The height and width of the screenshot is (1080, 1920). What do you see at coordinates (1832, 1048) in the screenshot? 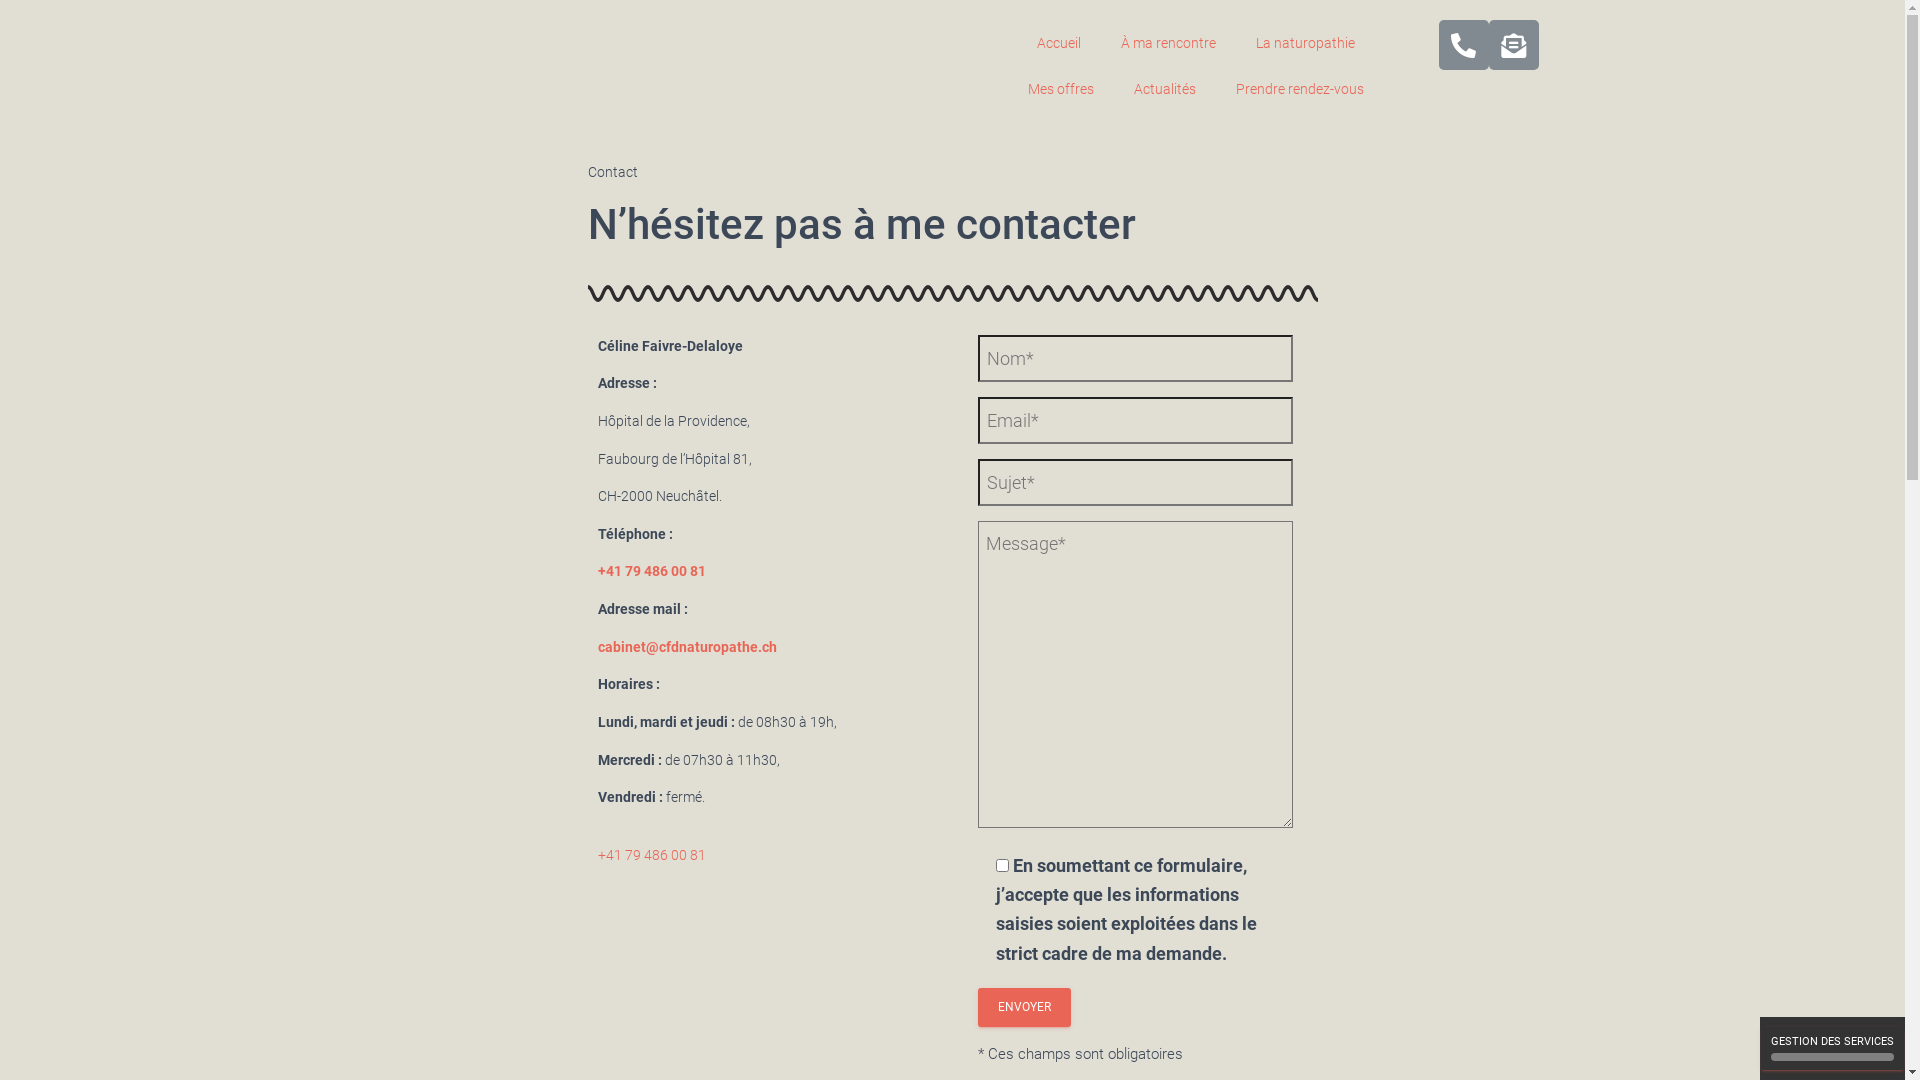
I see `GESTION DES SERVICES` at bounding box center [1832, 1048].